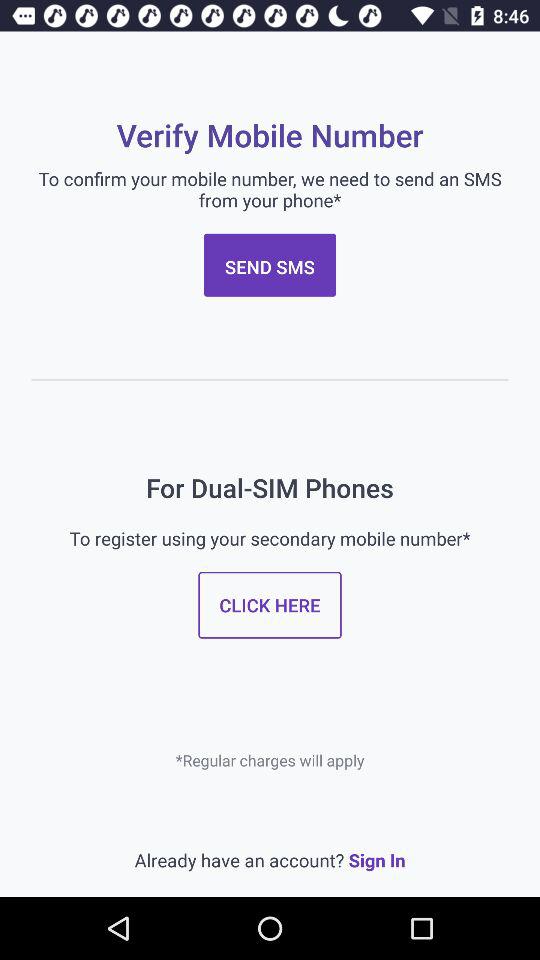 The width and height of the screenshot is (540, 960). What do you see at coordinates (270, 604) in the screenshot?
I see `launch item below to register using` at bounding box center [270, 604].